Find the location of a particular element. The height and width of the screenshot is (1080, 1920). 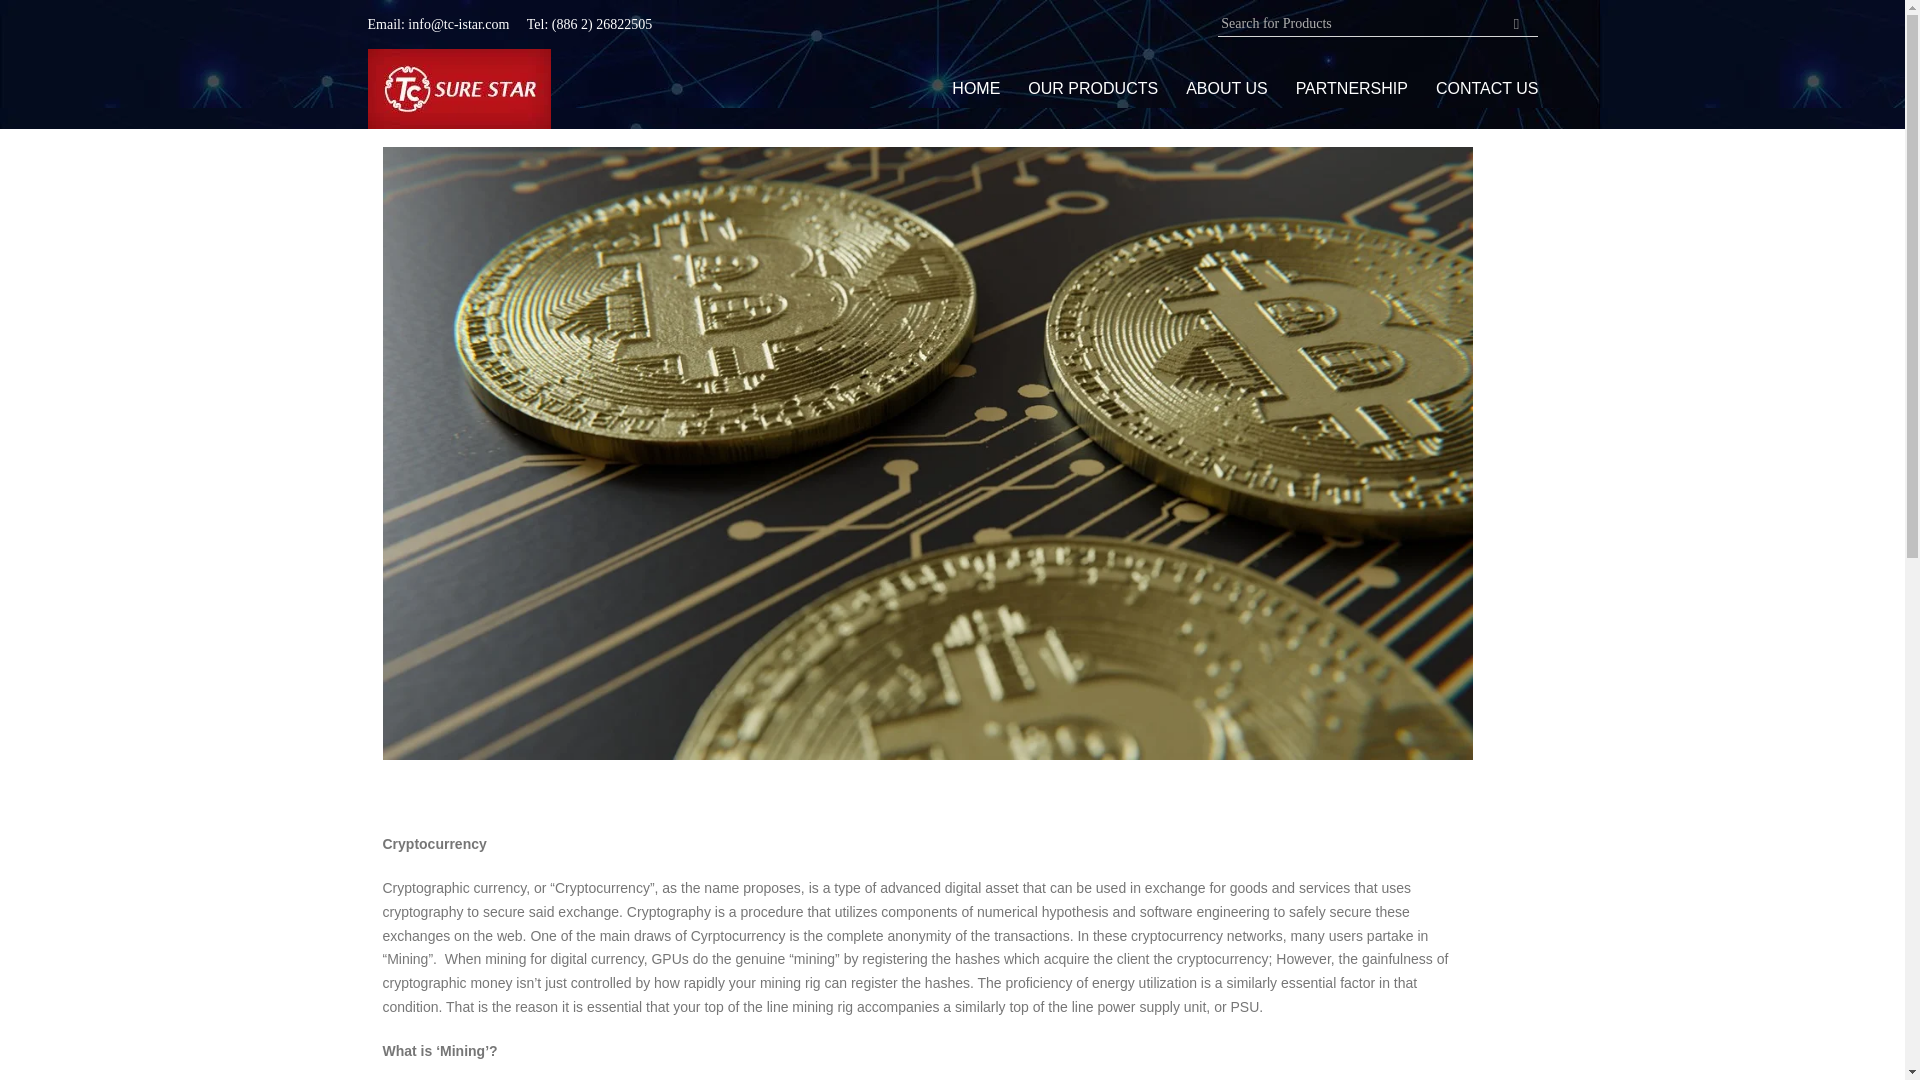

DynaPowerUSA is located at coordinates (460, 88).